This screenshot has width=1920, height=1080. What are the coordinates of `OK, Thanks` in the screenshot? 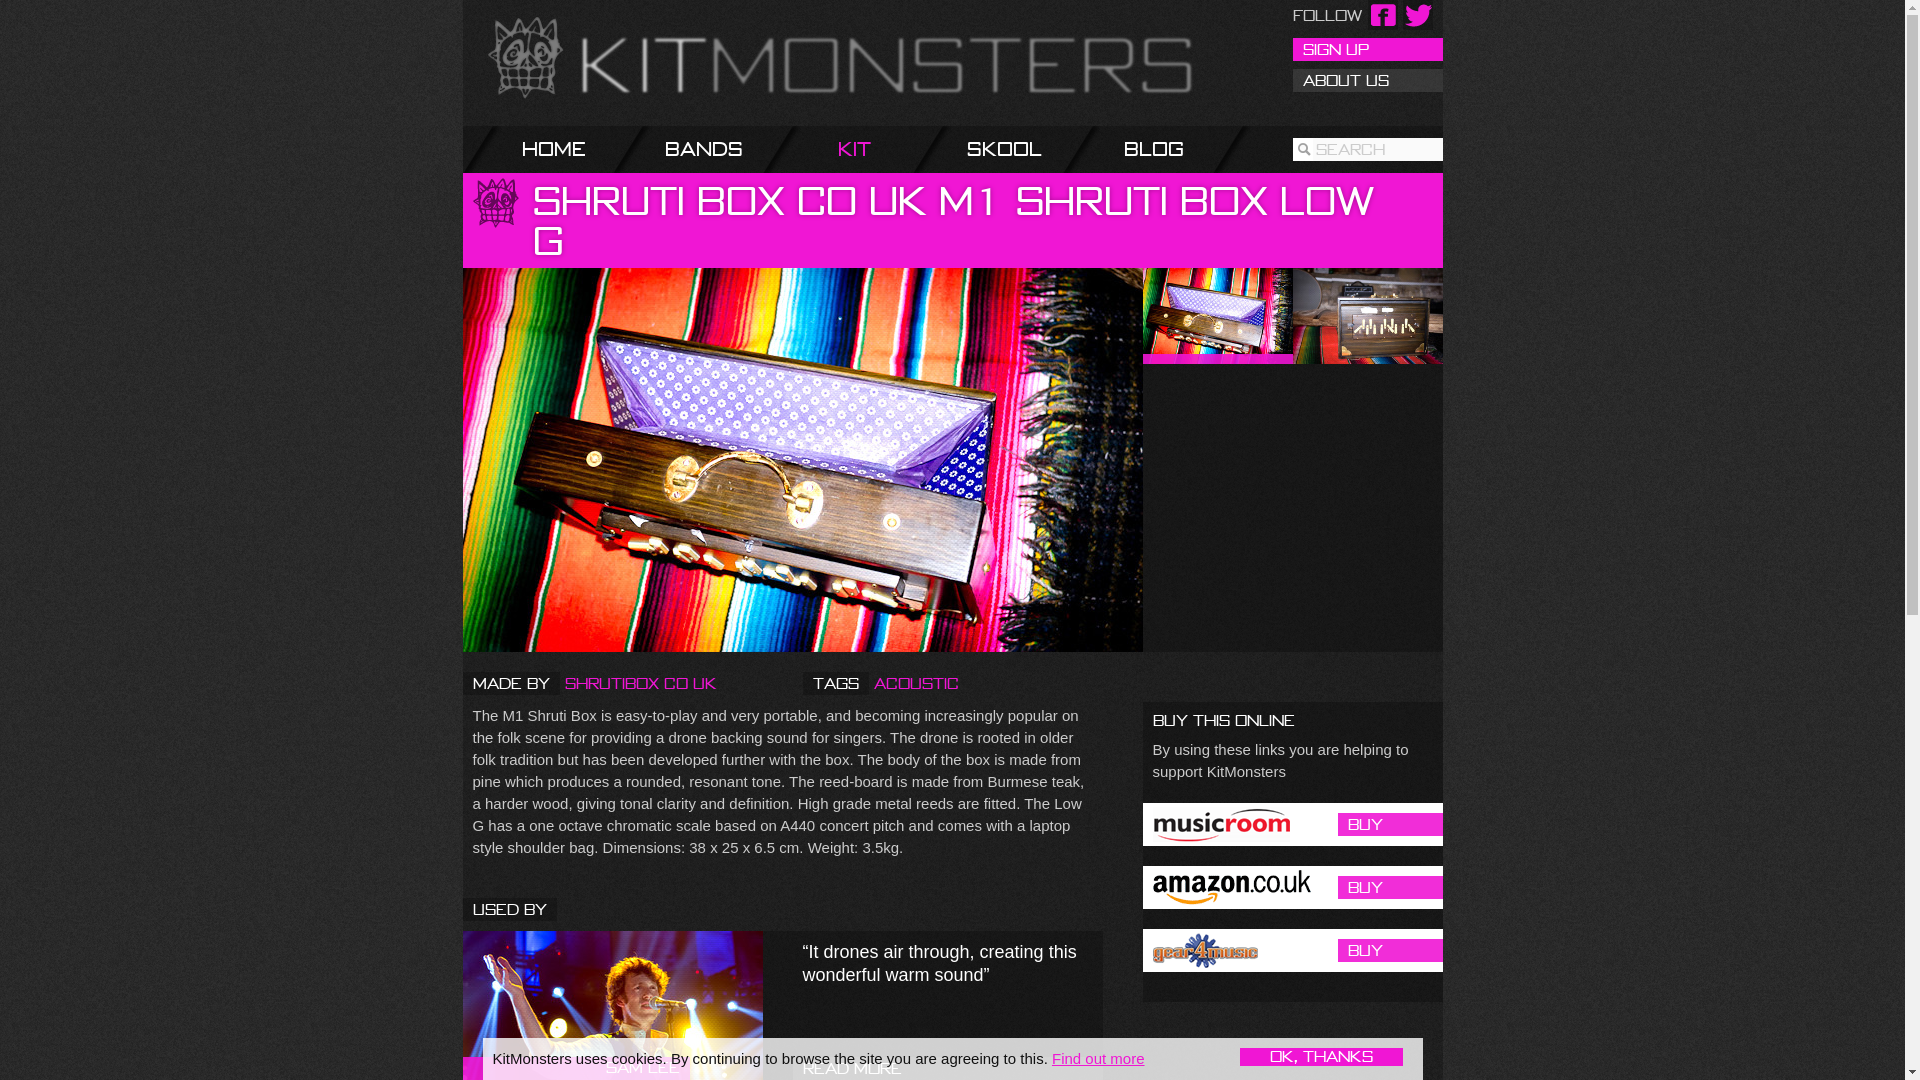 It's located at (1322, 1056).